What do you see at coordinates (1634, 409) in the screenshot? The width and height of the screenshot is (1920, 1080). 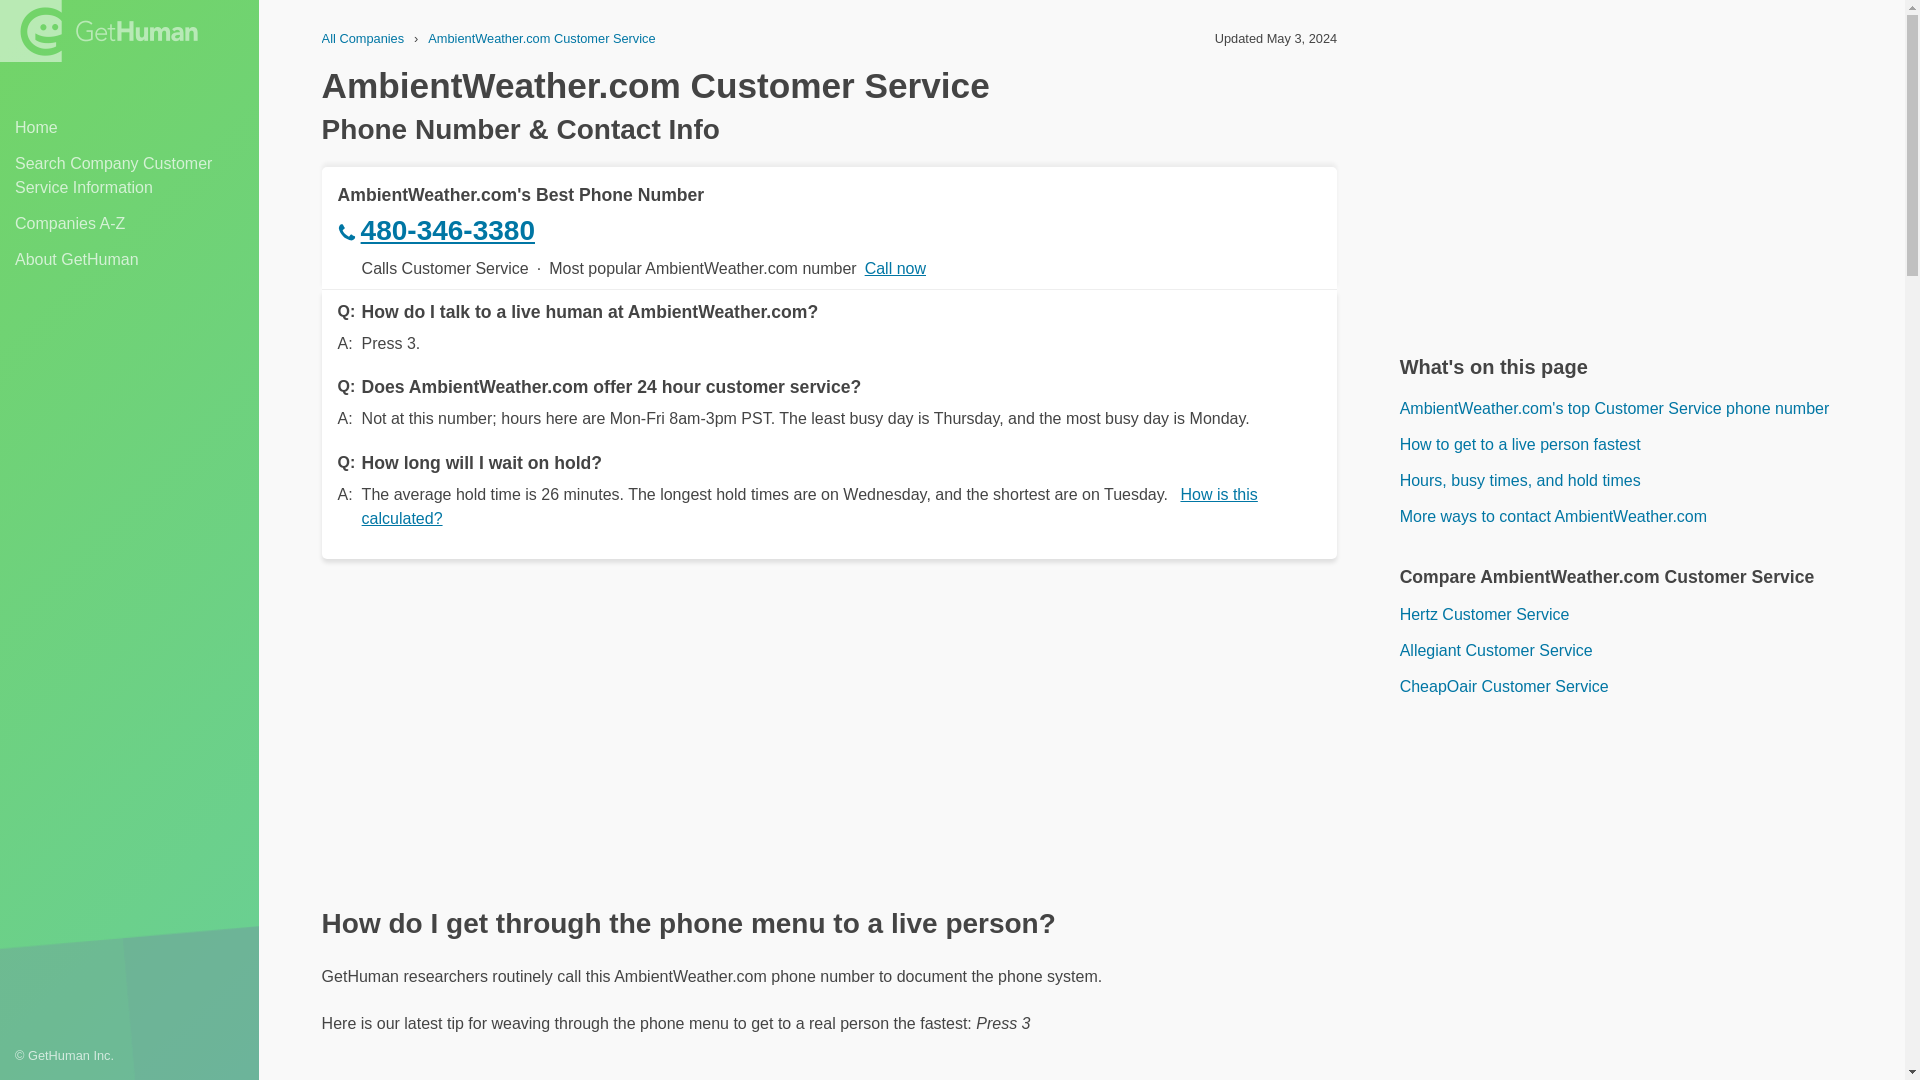 I see `AmbientWeather.com's top Customer Service phone number` at bounding box center [1634, 409].